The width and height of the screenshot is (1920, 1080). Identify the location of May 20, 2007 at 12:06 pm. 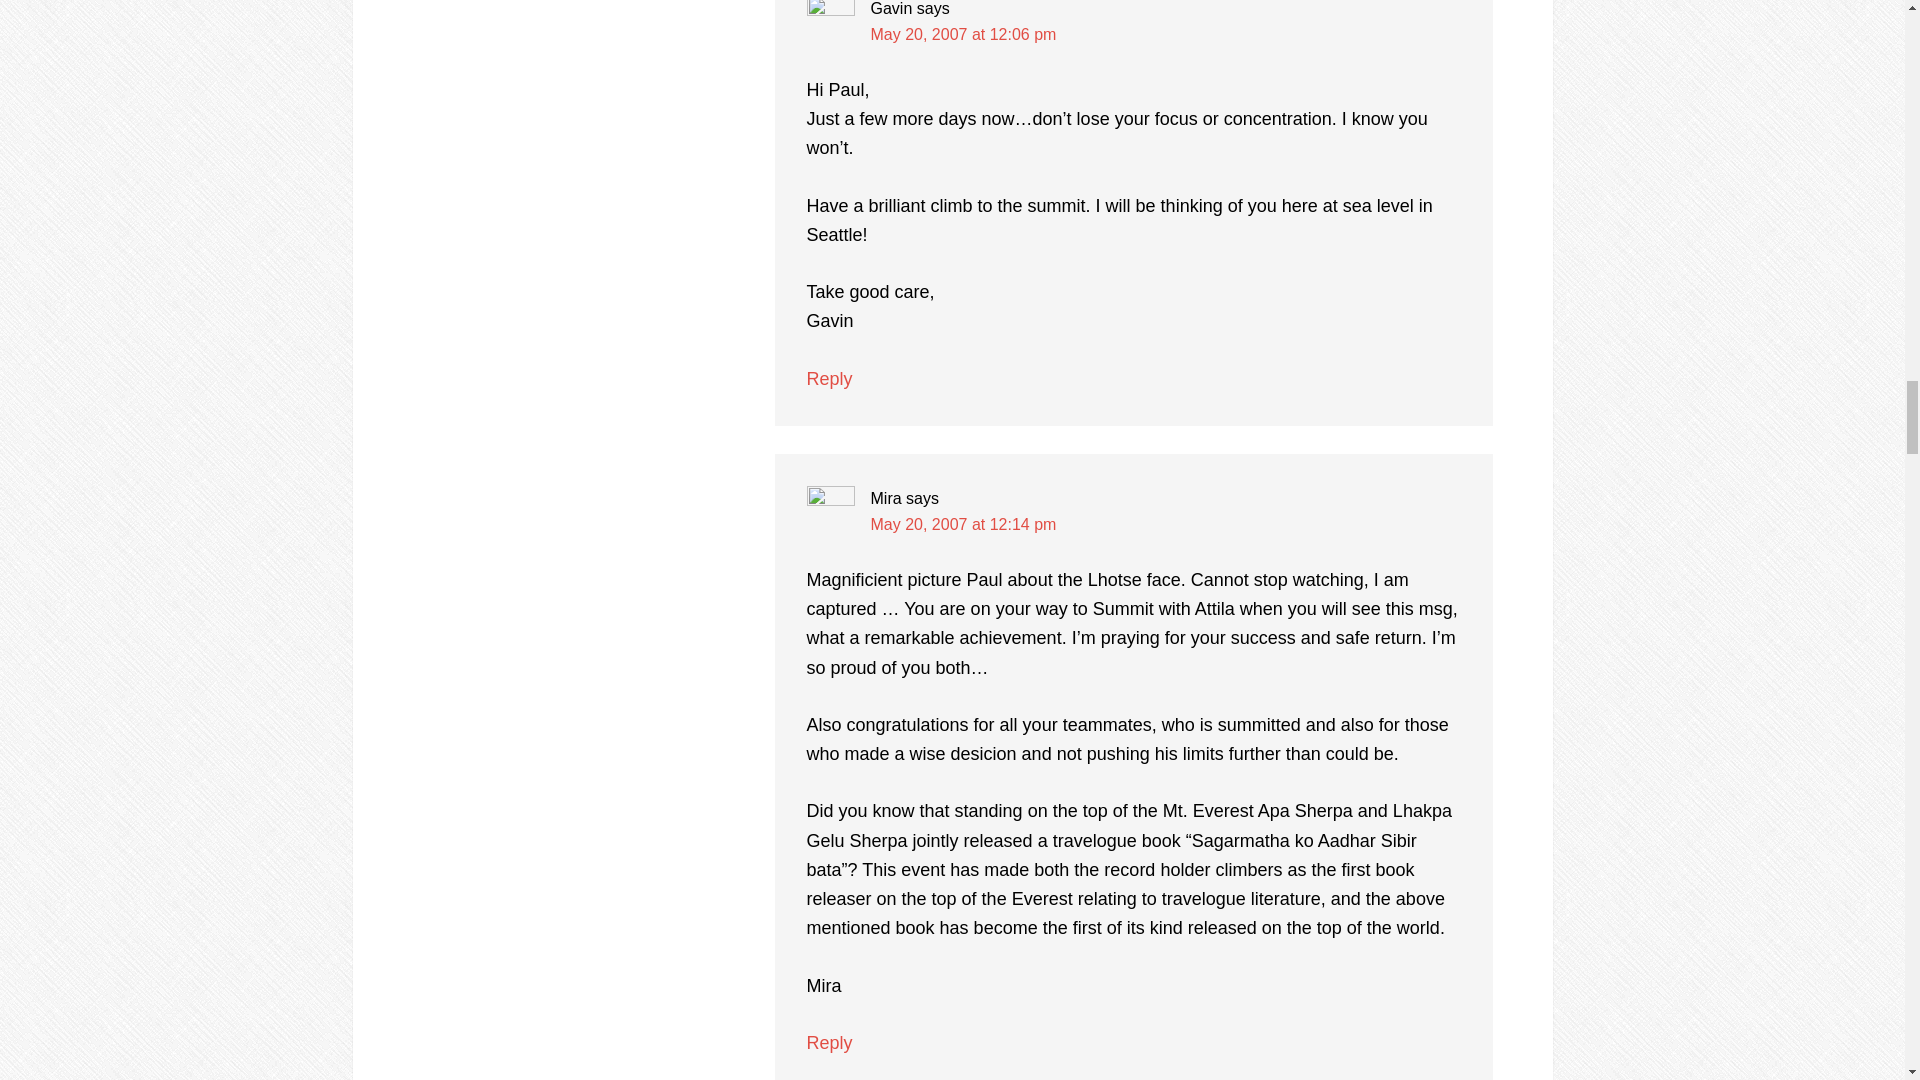
(962, 34).